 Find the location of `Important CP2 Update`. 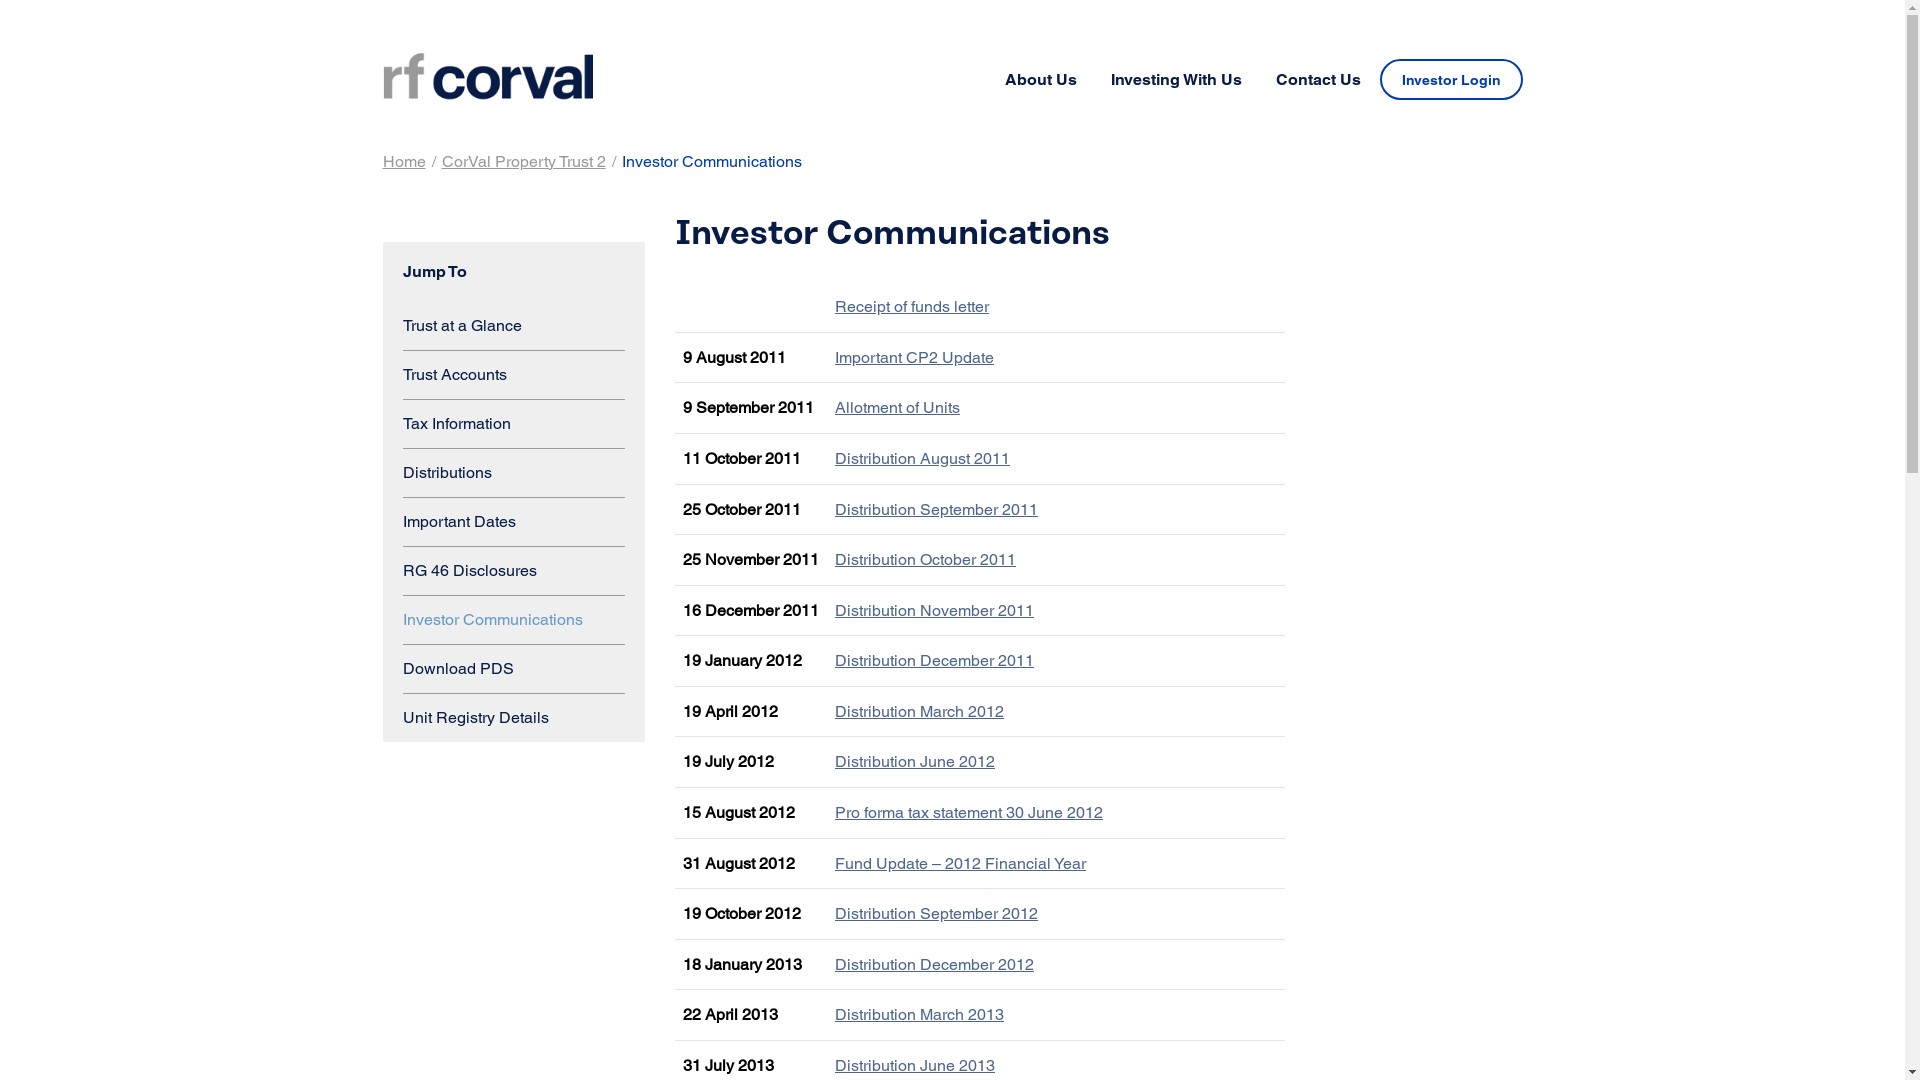

Important CP2 Update is located at coordinates (914, 358).